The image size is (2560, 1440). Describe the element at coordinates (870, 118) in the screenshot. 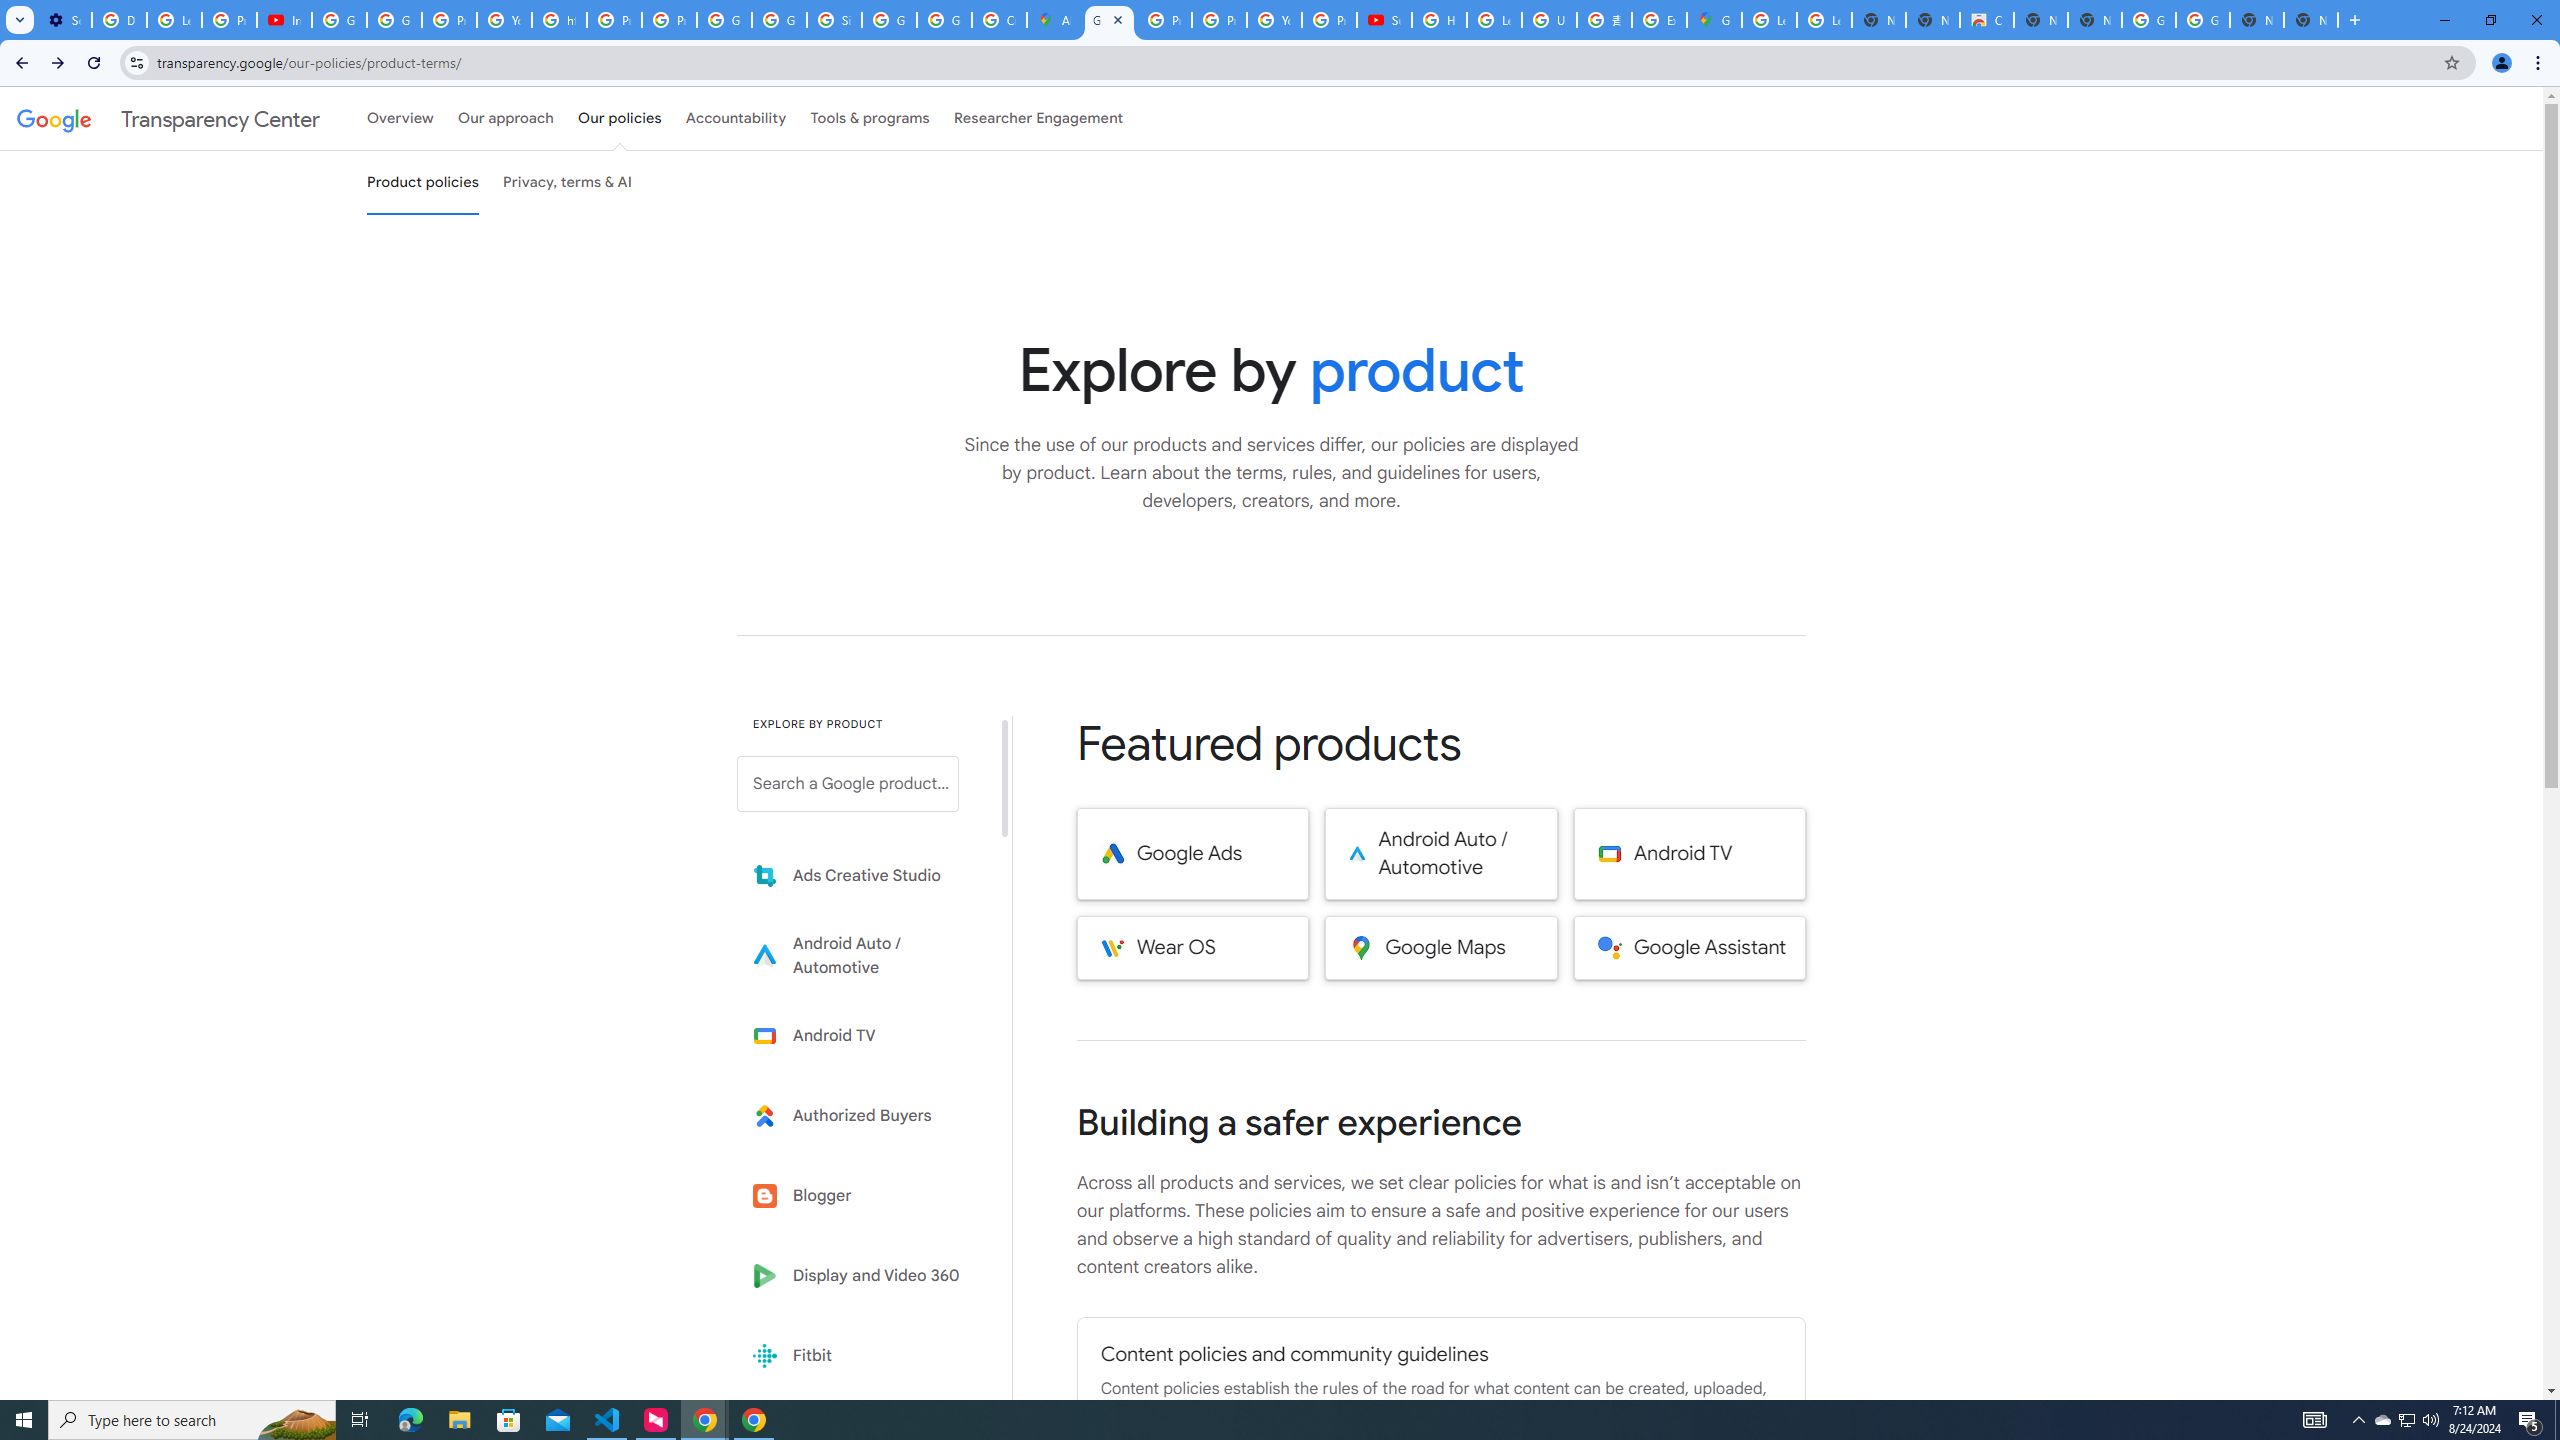

I see `Tools & programs` at that location.